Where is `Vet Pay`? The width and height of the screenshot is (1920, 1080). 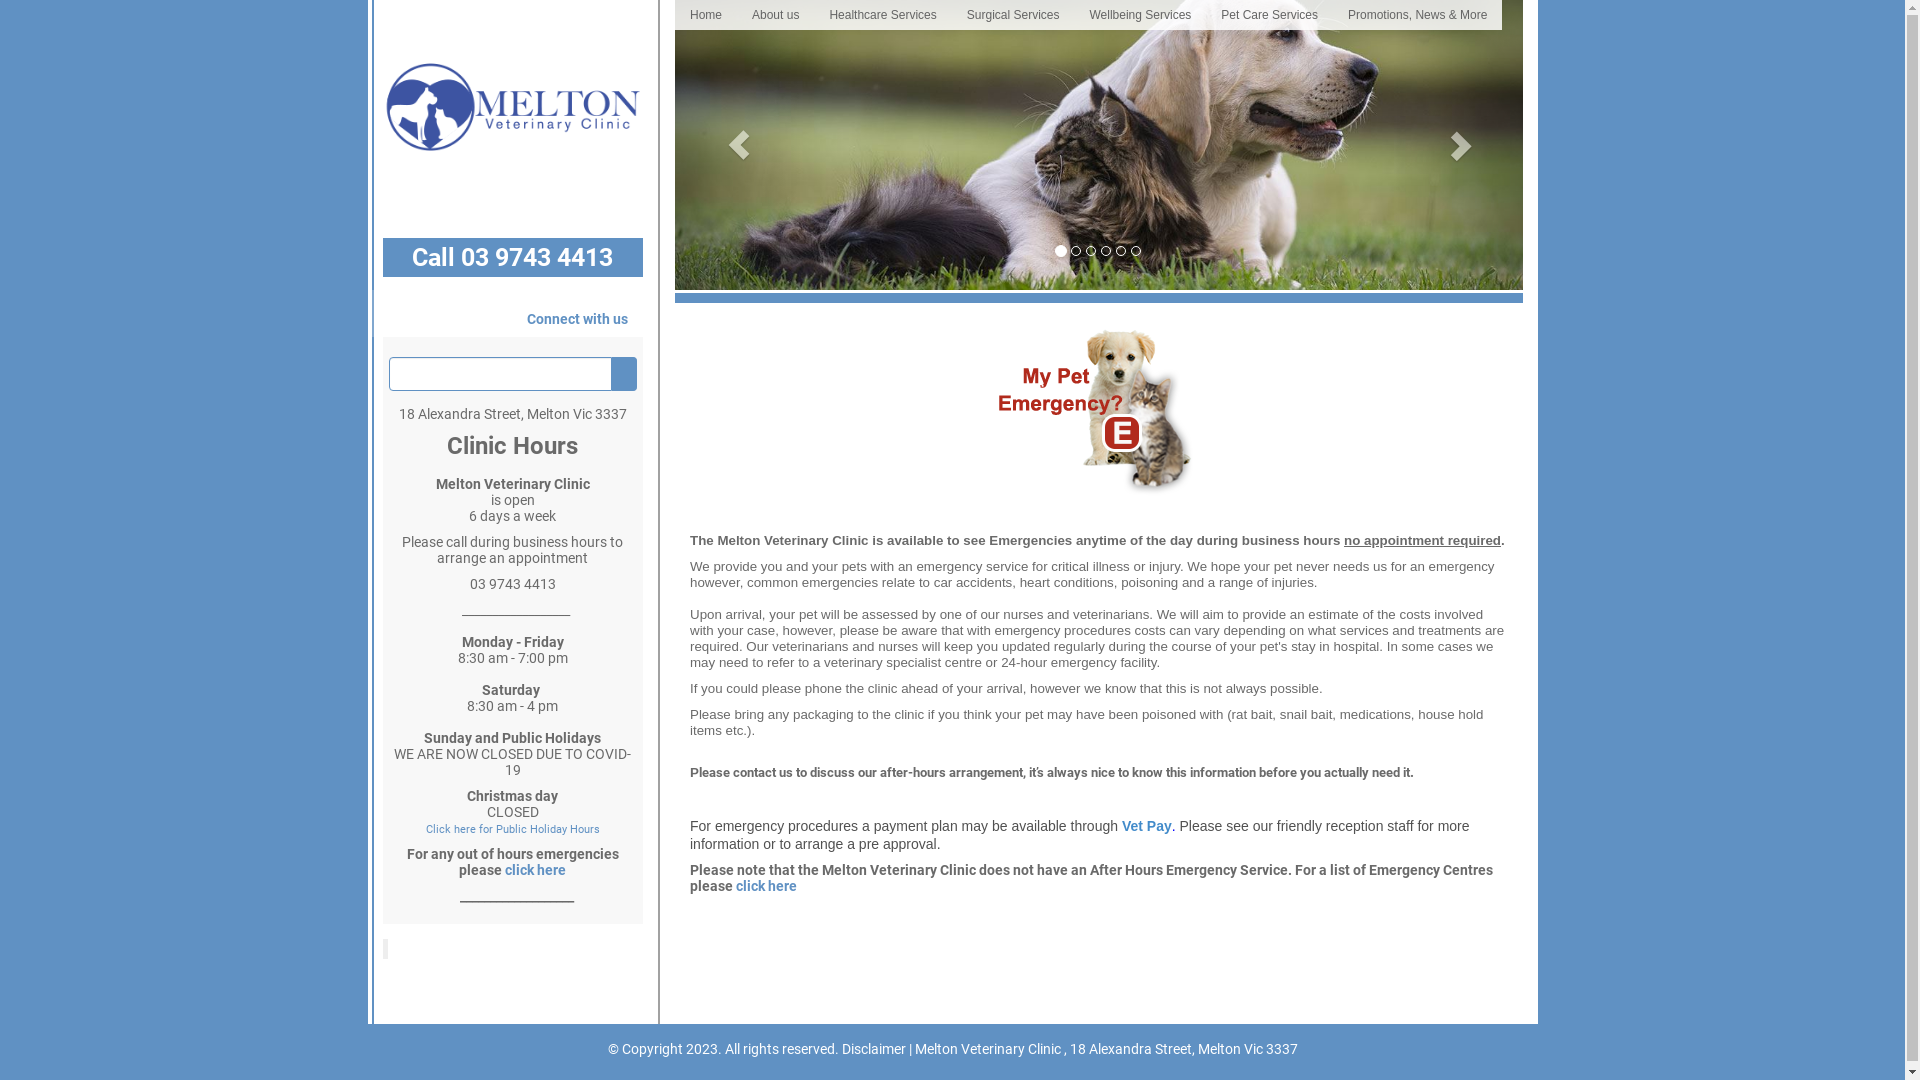 Vet Pay is located at coordinates (1147, 826).